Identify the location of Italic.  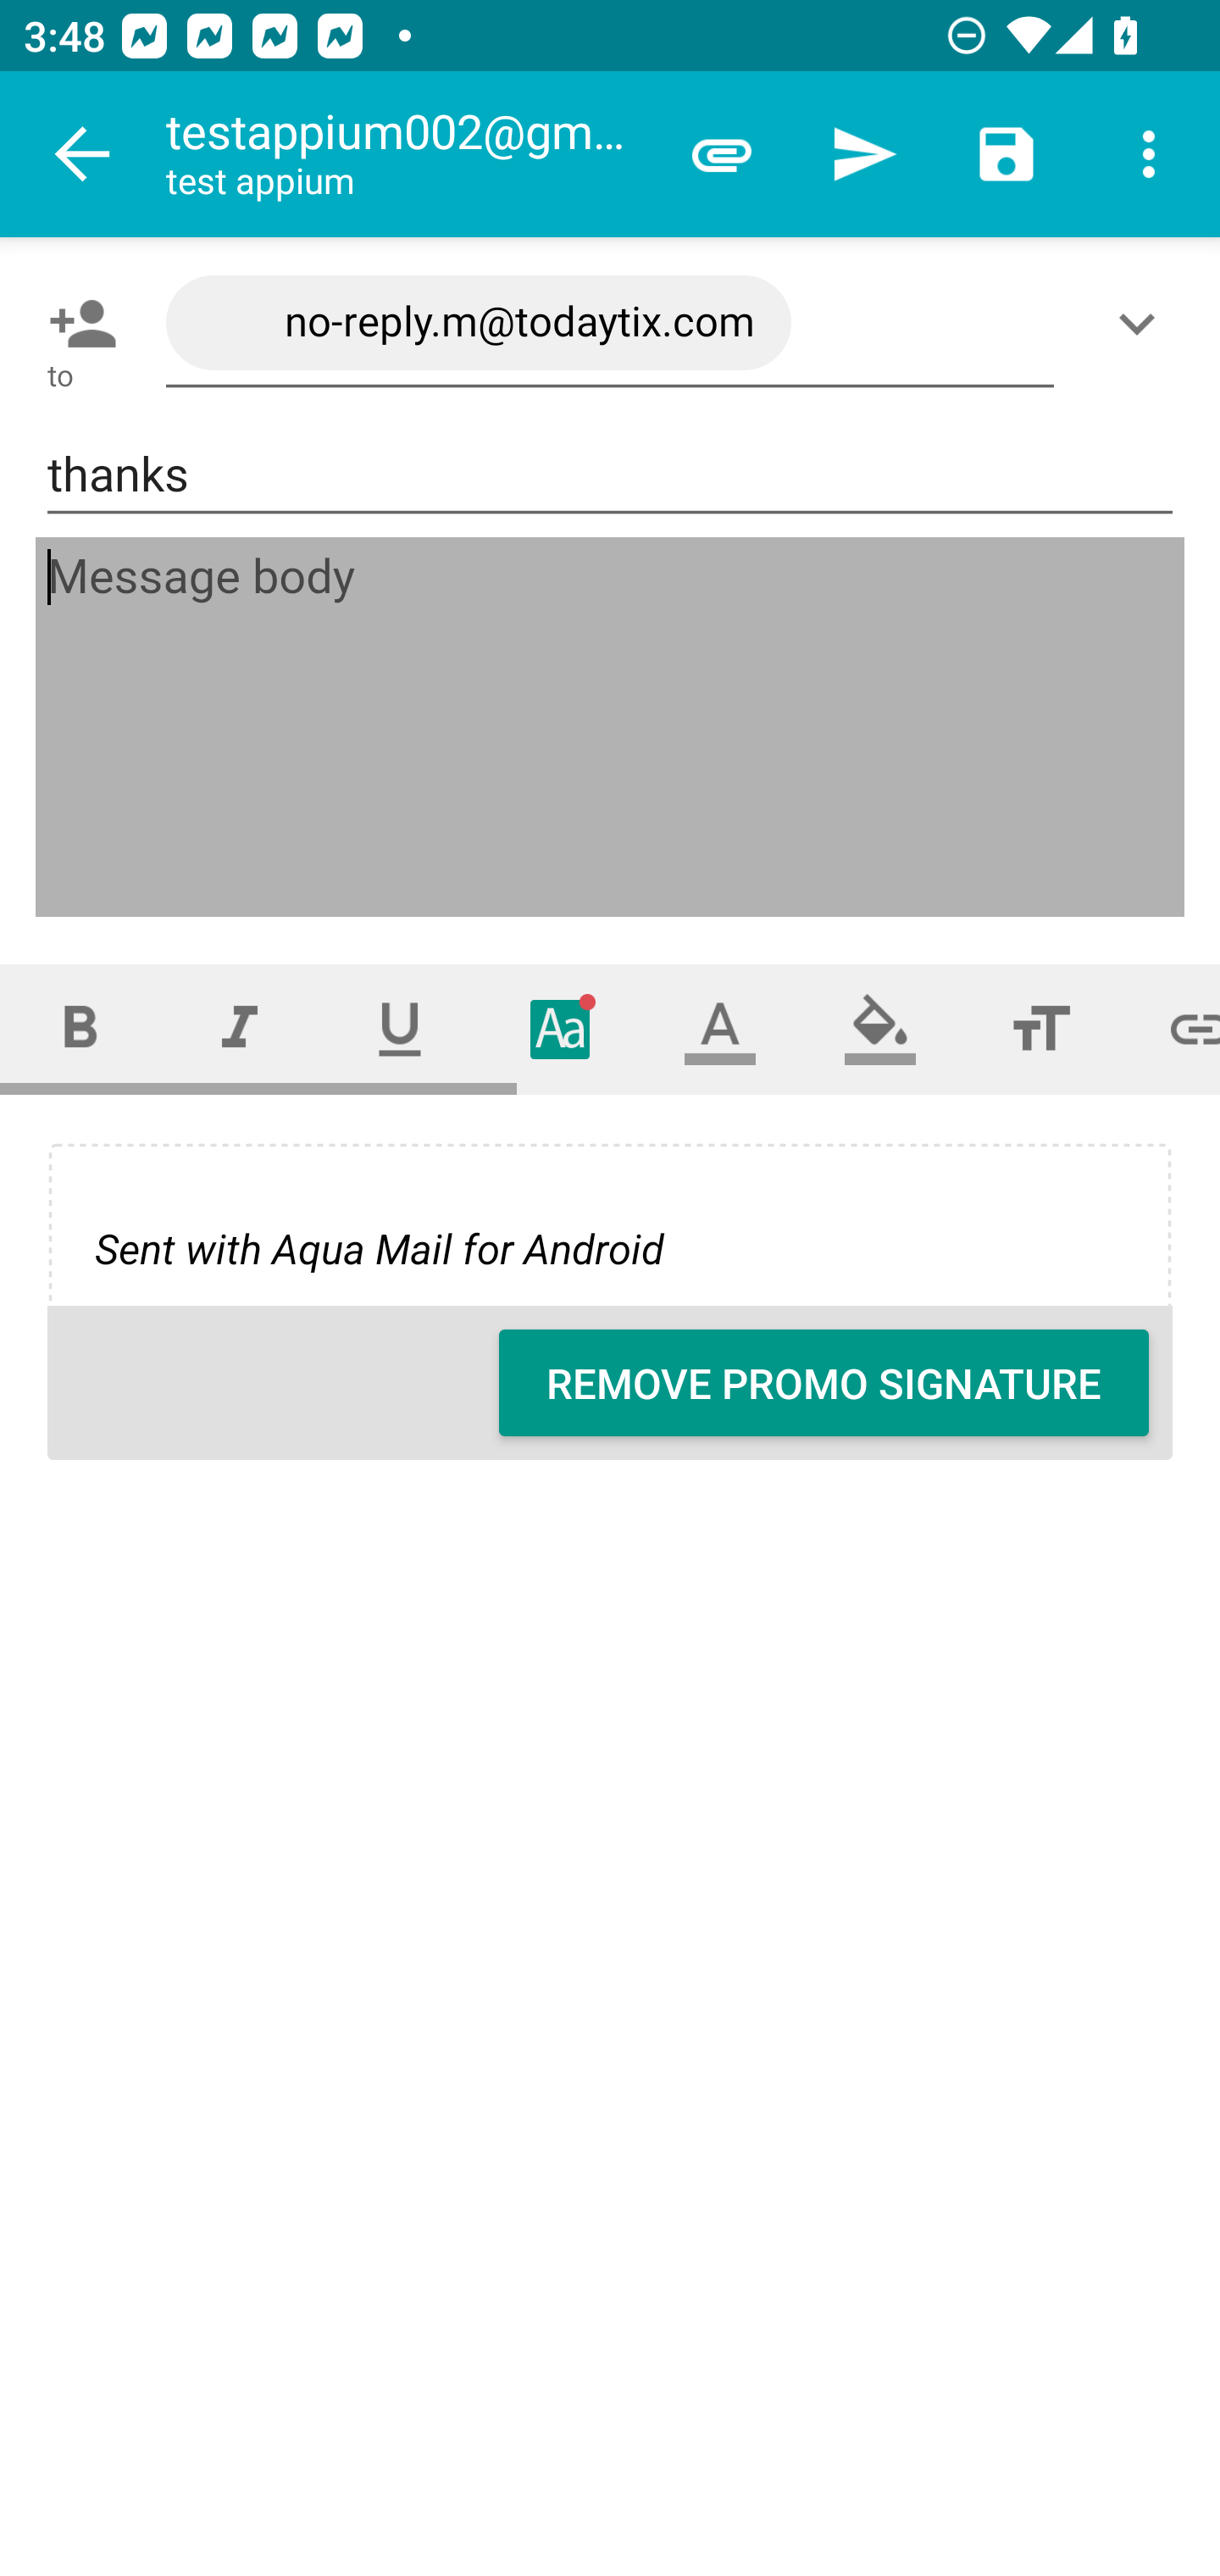
(239, 1029).